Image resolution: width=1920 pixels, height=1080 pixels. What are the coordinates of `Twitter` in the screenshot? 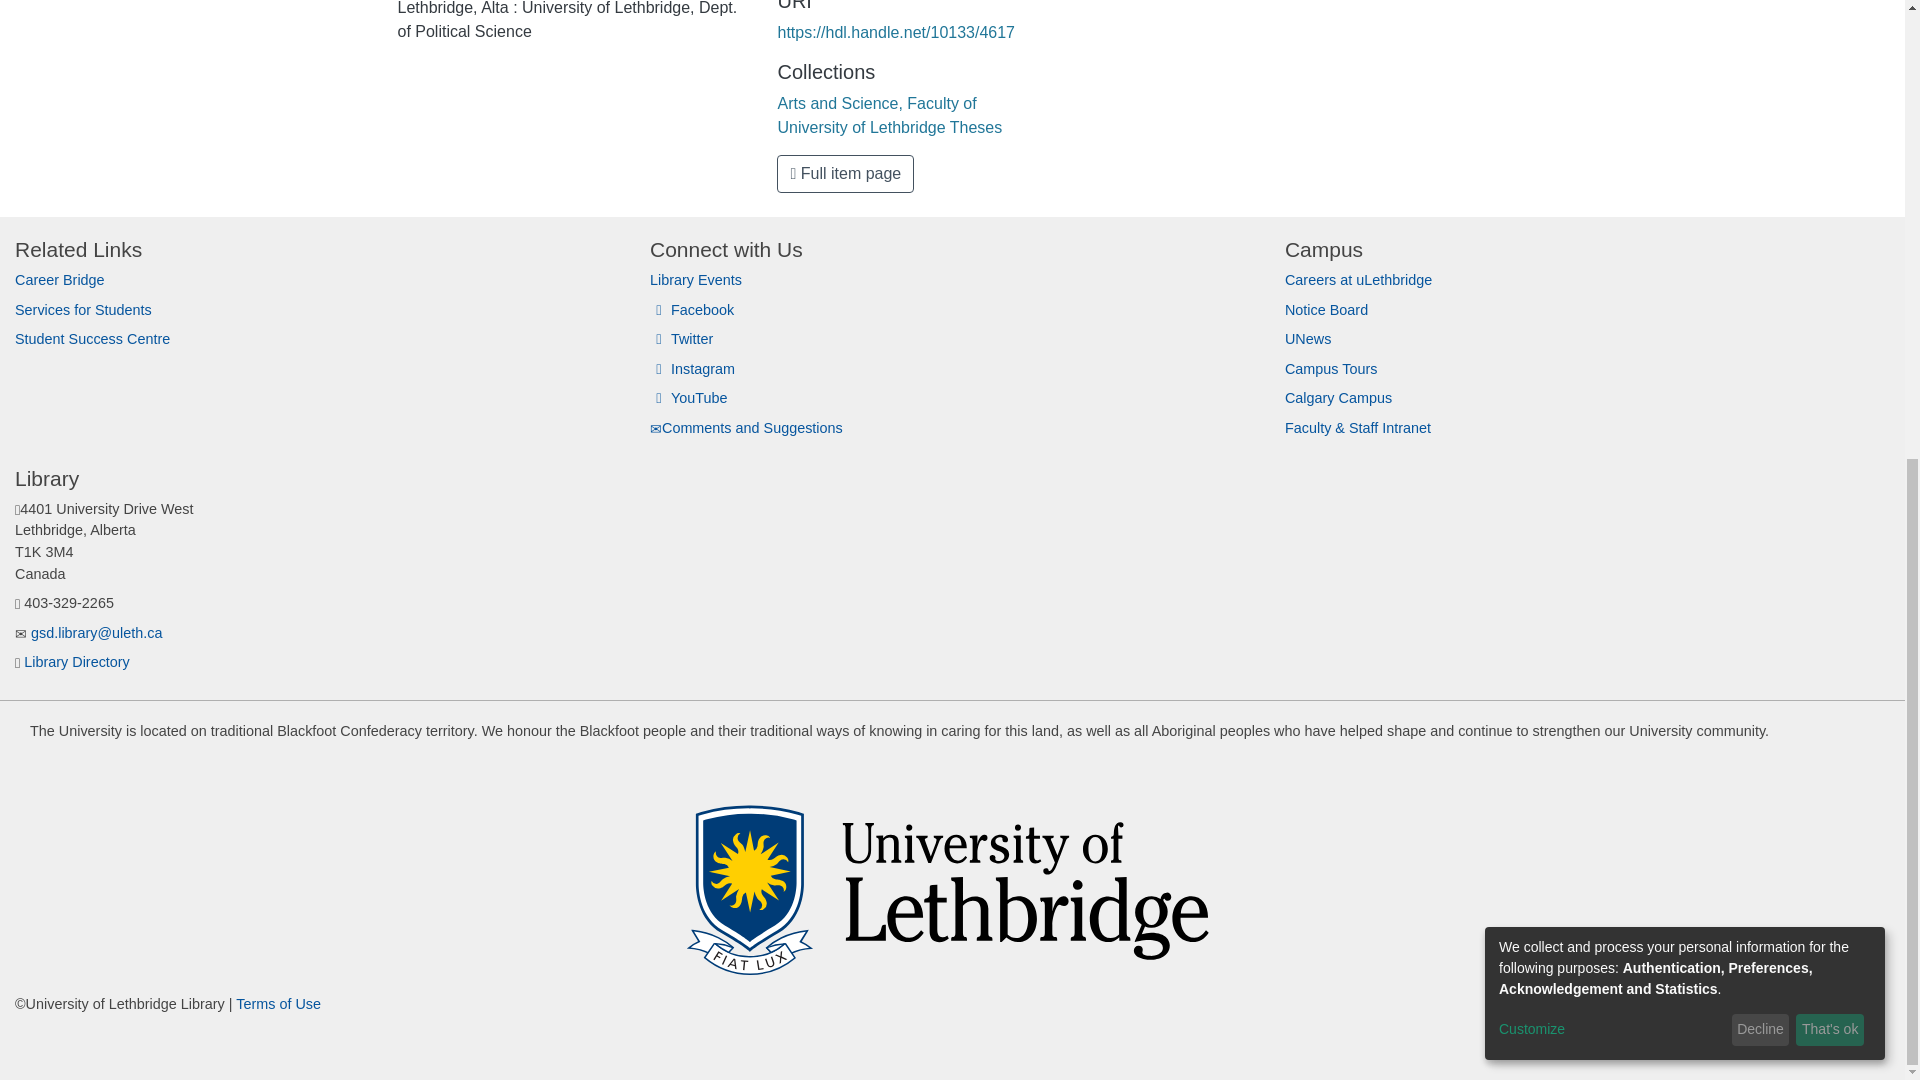 It's located at (681, 338).